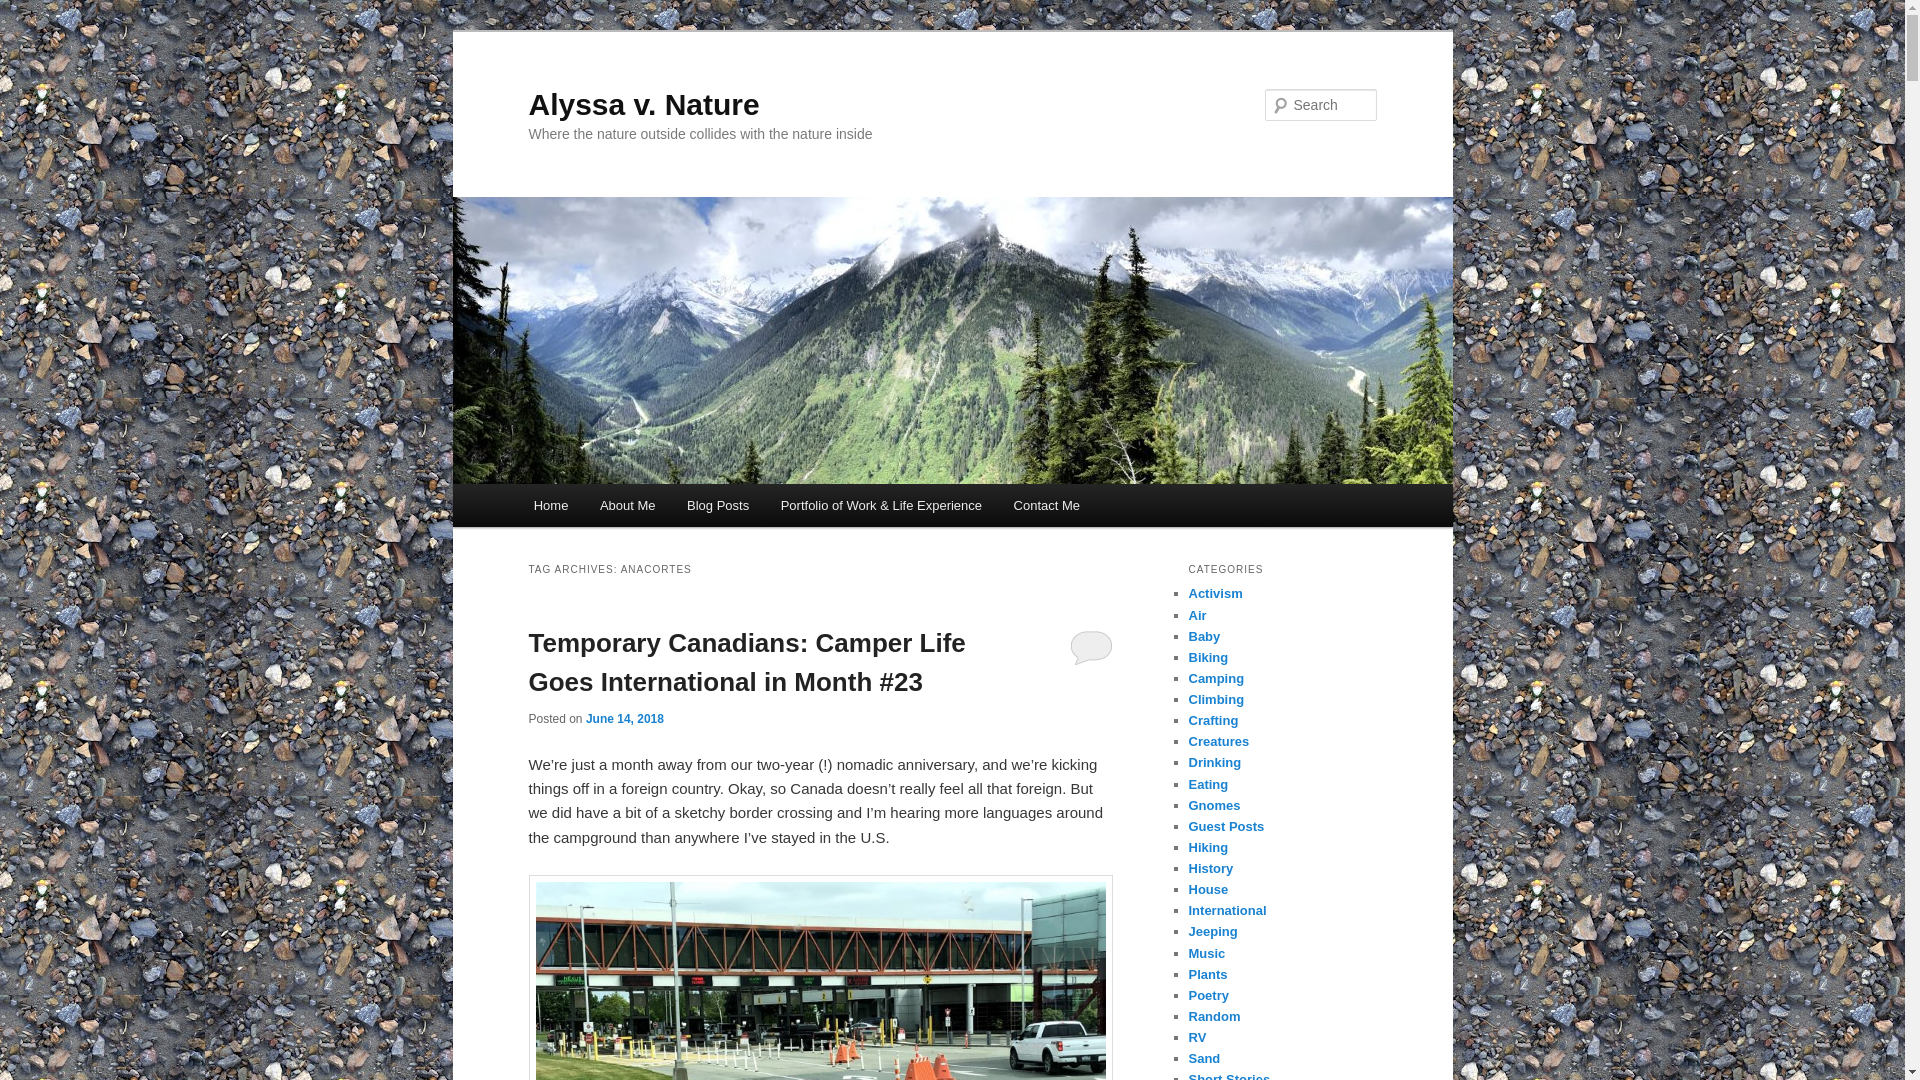 The image size is (1920, 1080). What do you see at coordinates (32, 11) in the screenshot?
I see `Search` at bounding box center [32, 11].